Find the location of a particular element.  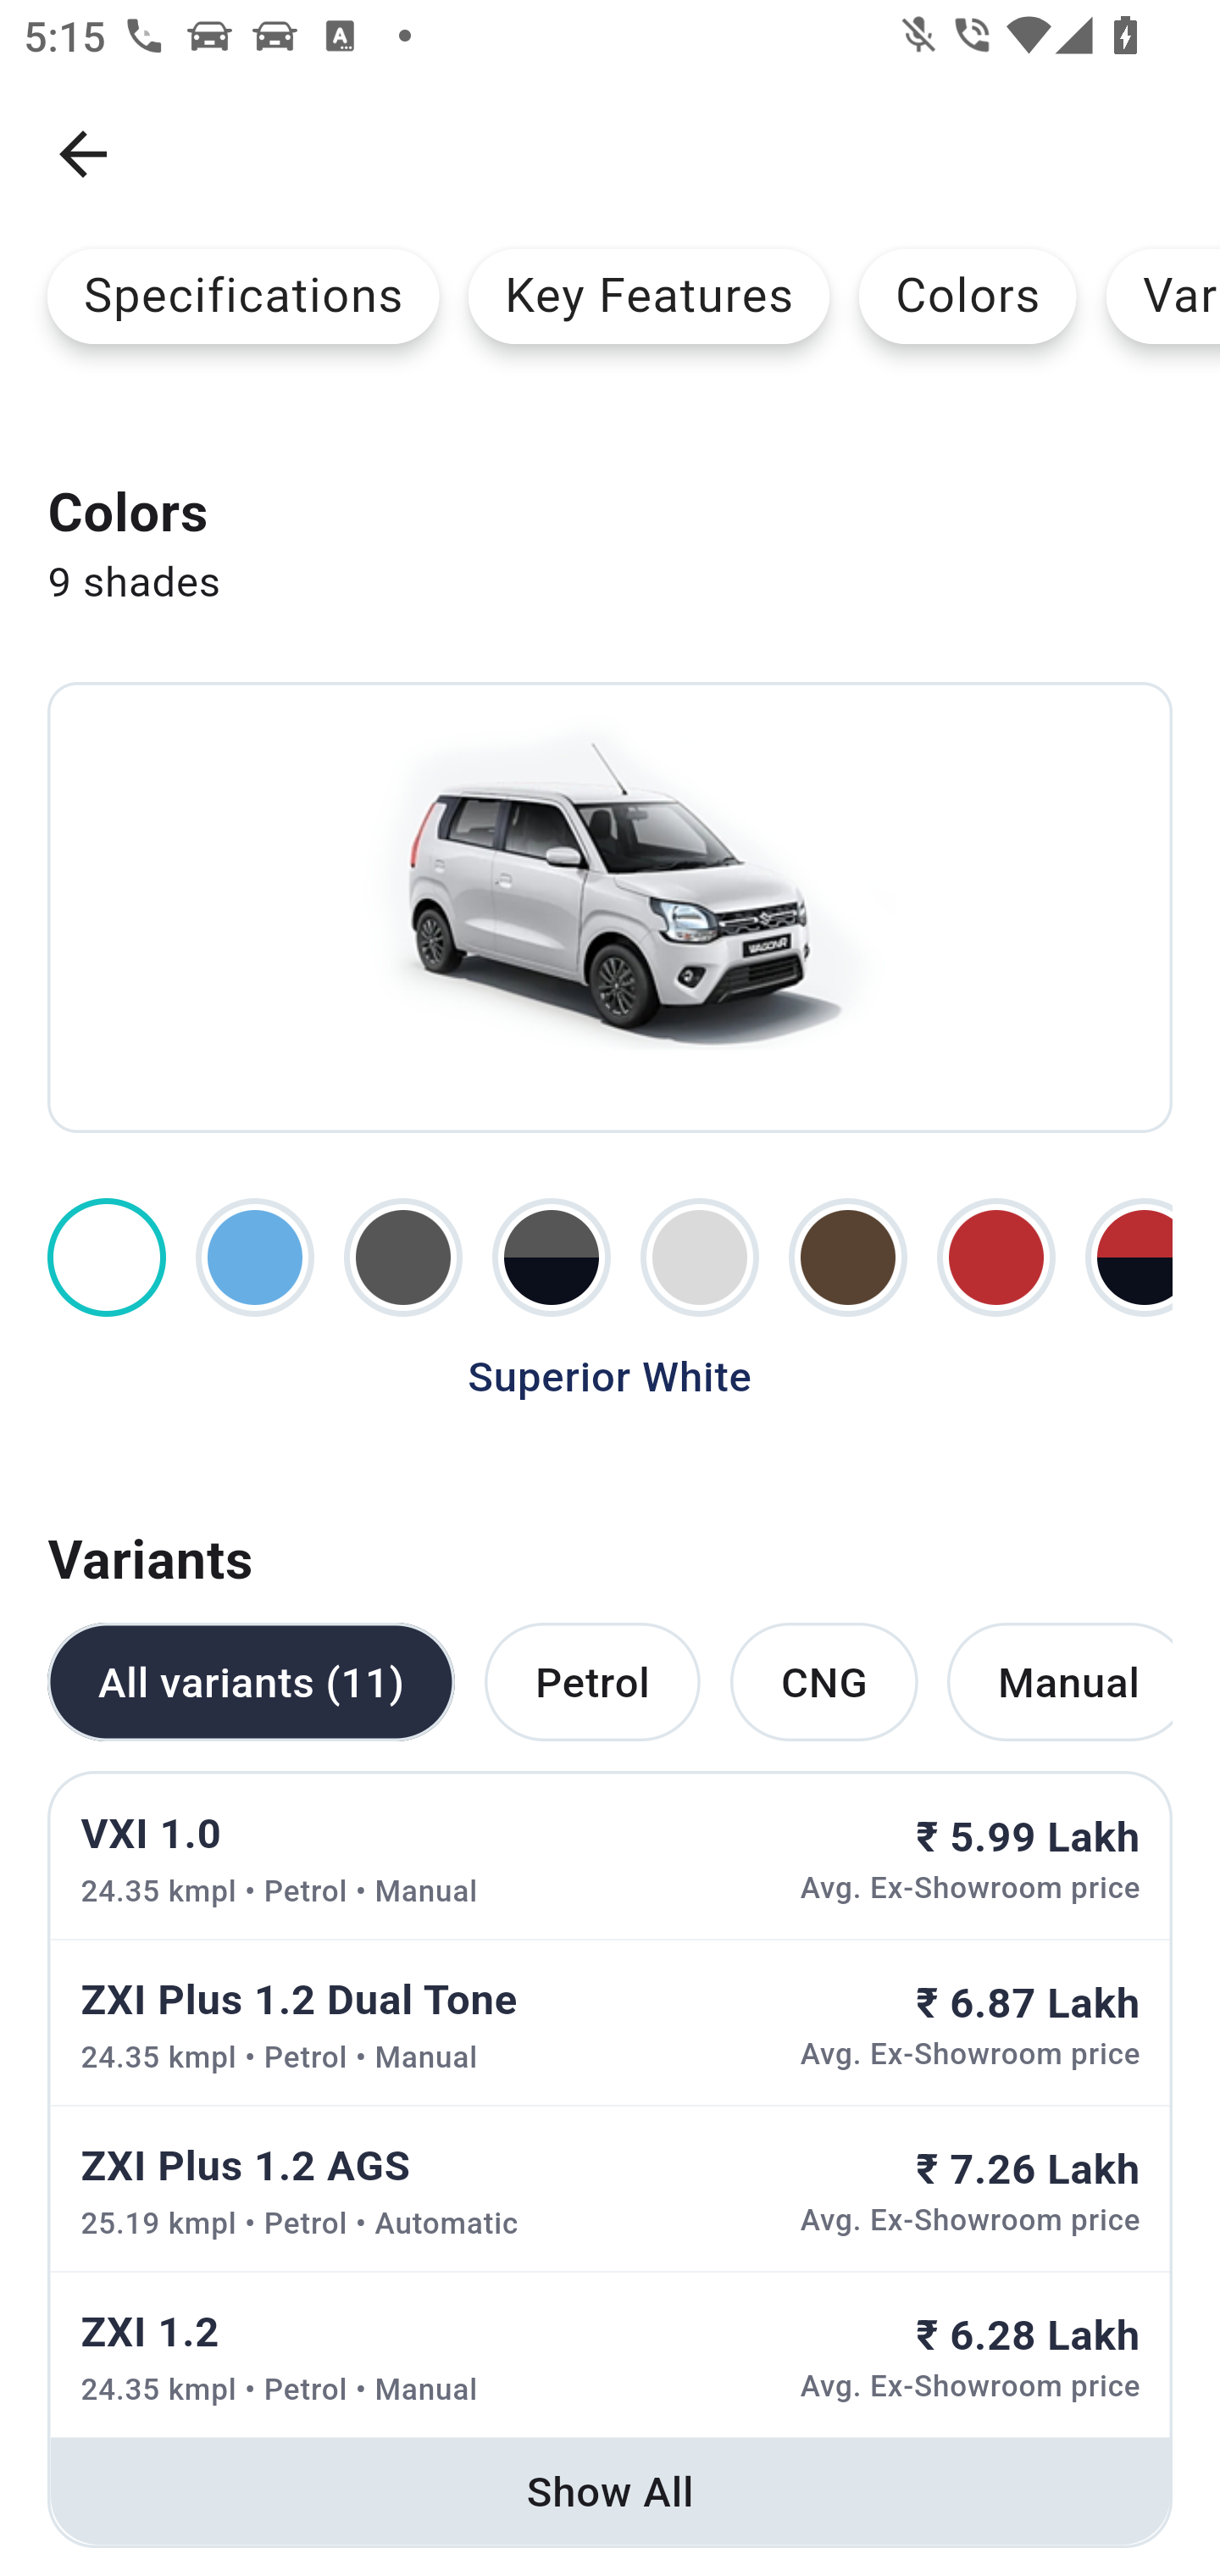

Show All is located at coordinates (610, 2490).